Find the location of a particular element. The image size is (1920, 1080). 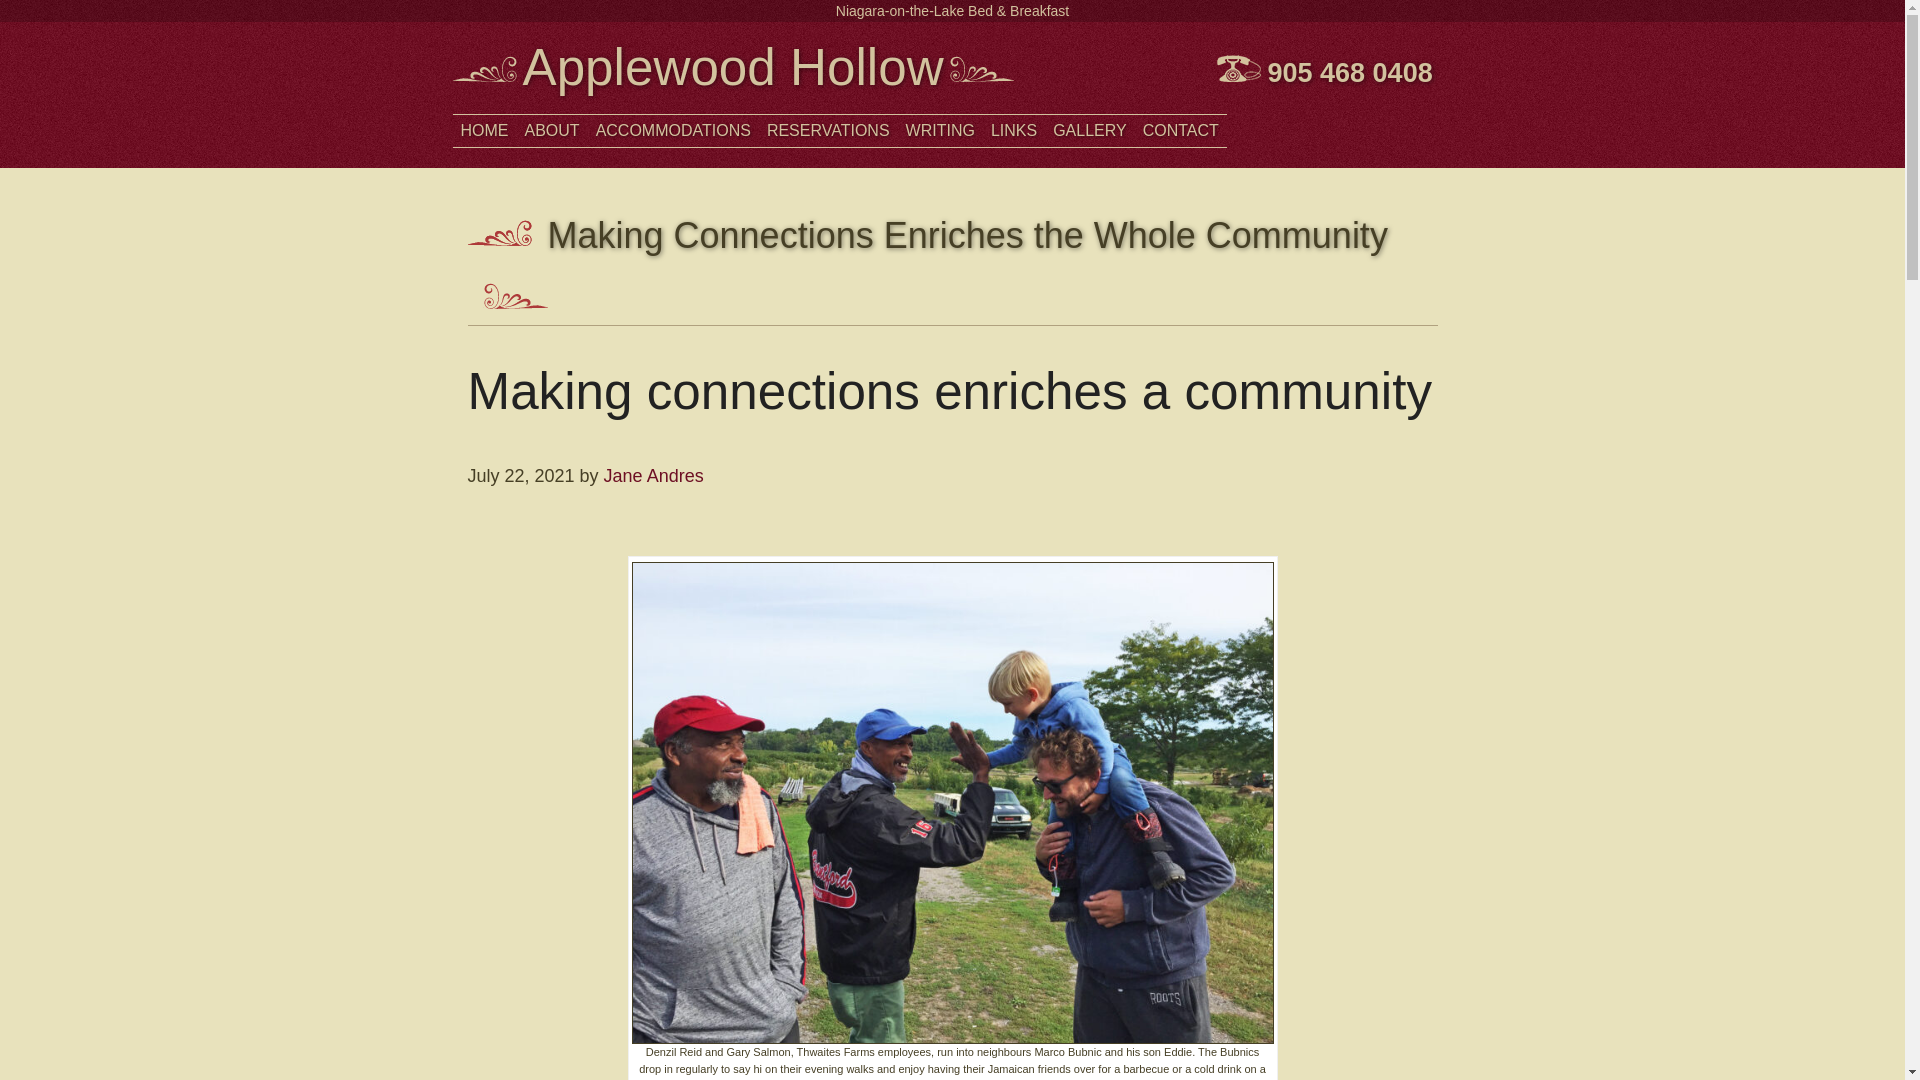

Applewood Hollow is located at coordinates (732, 67).